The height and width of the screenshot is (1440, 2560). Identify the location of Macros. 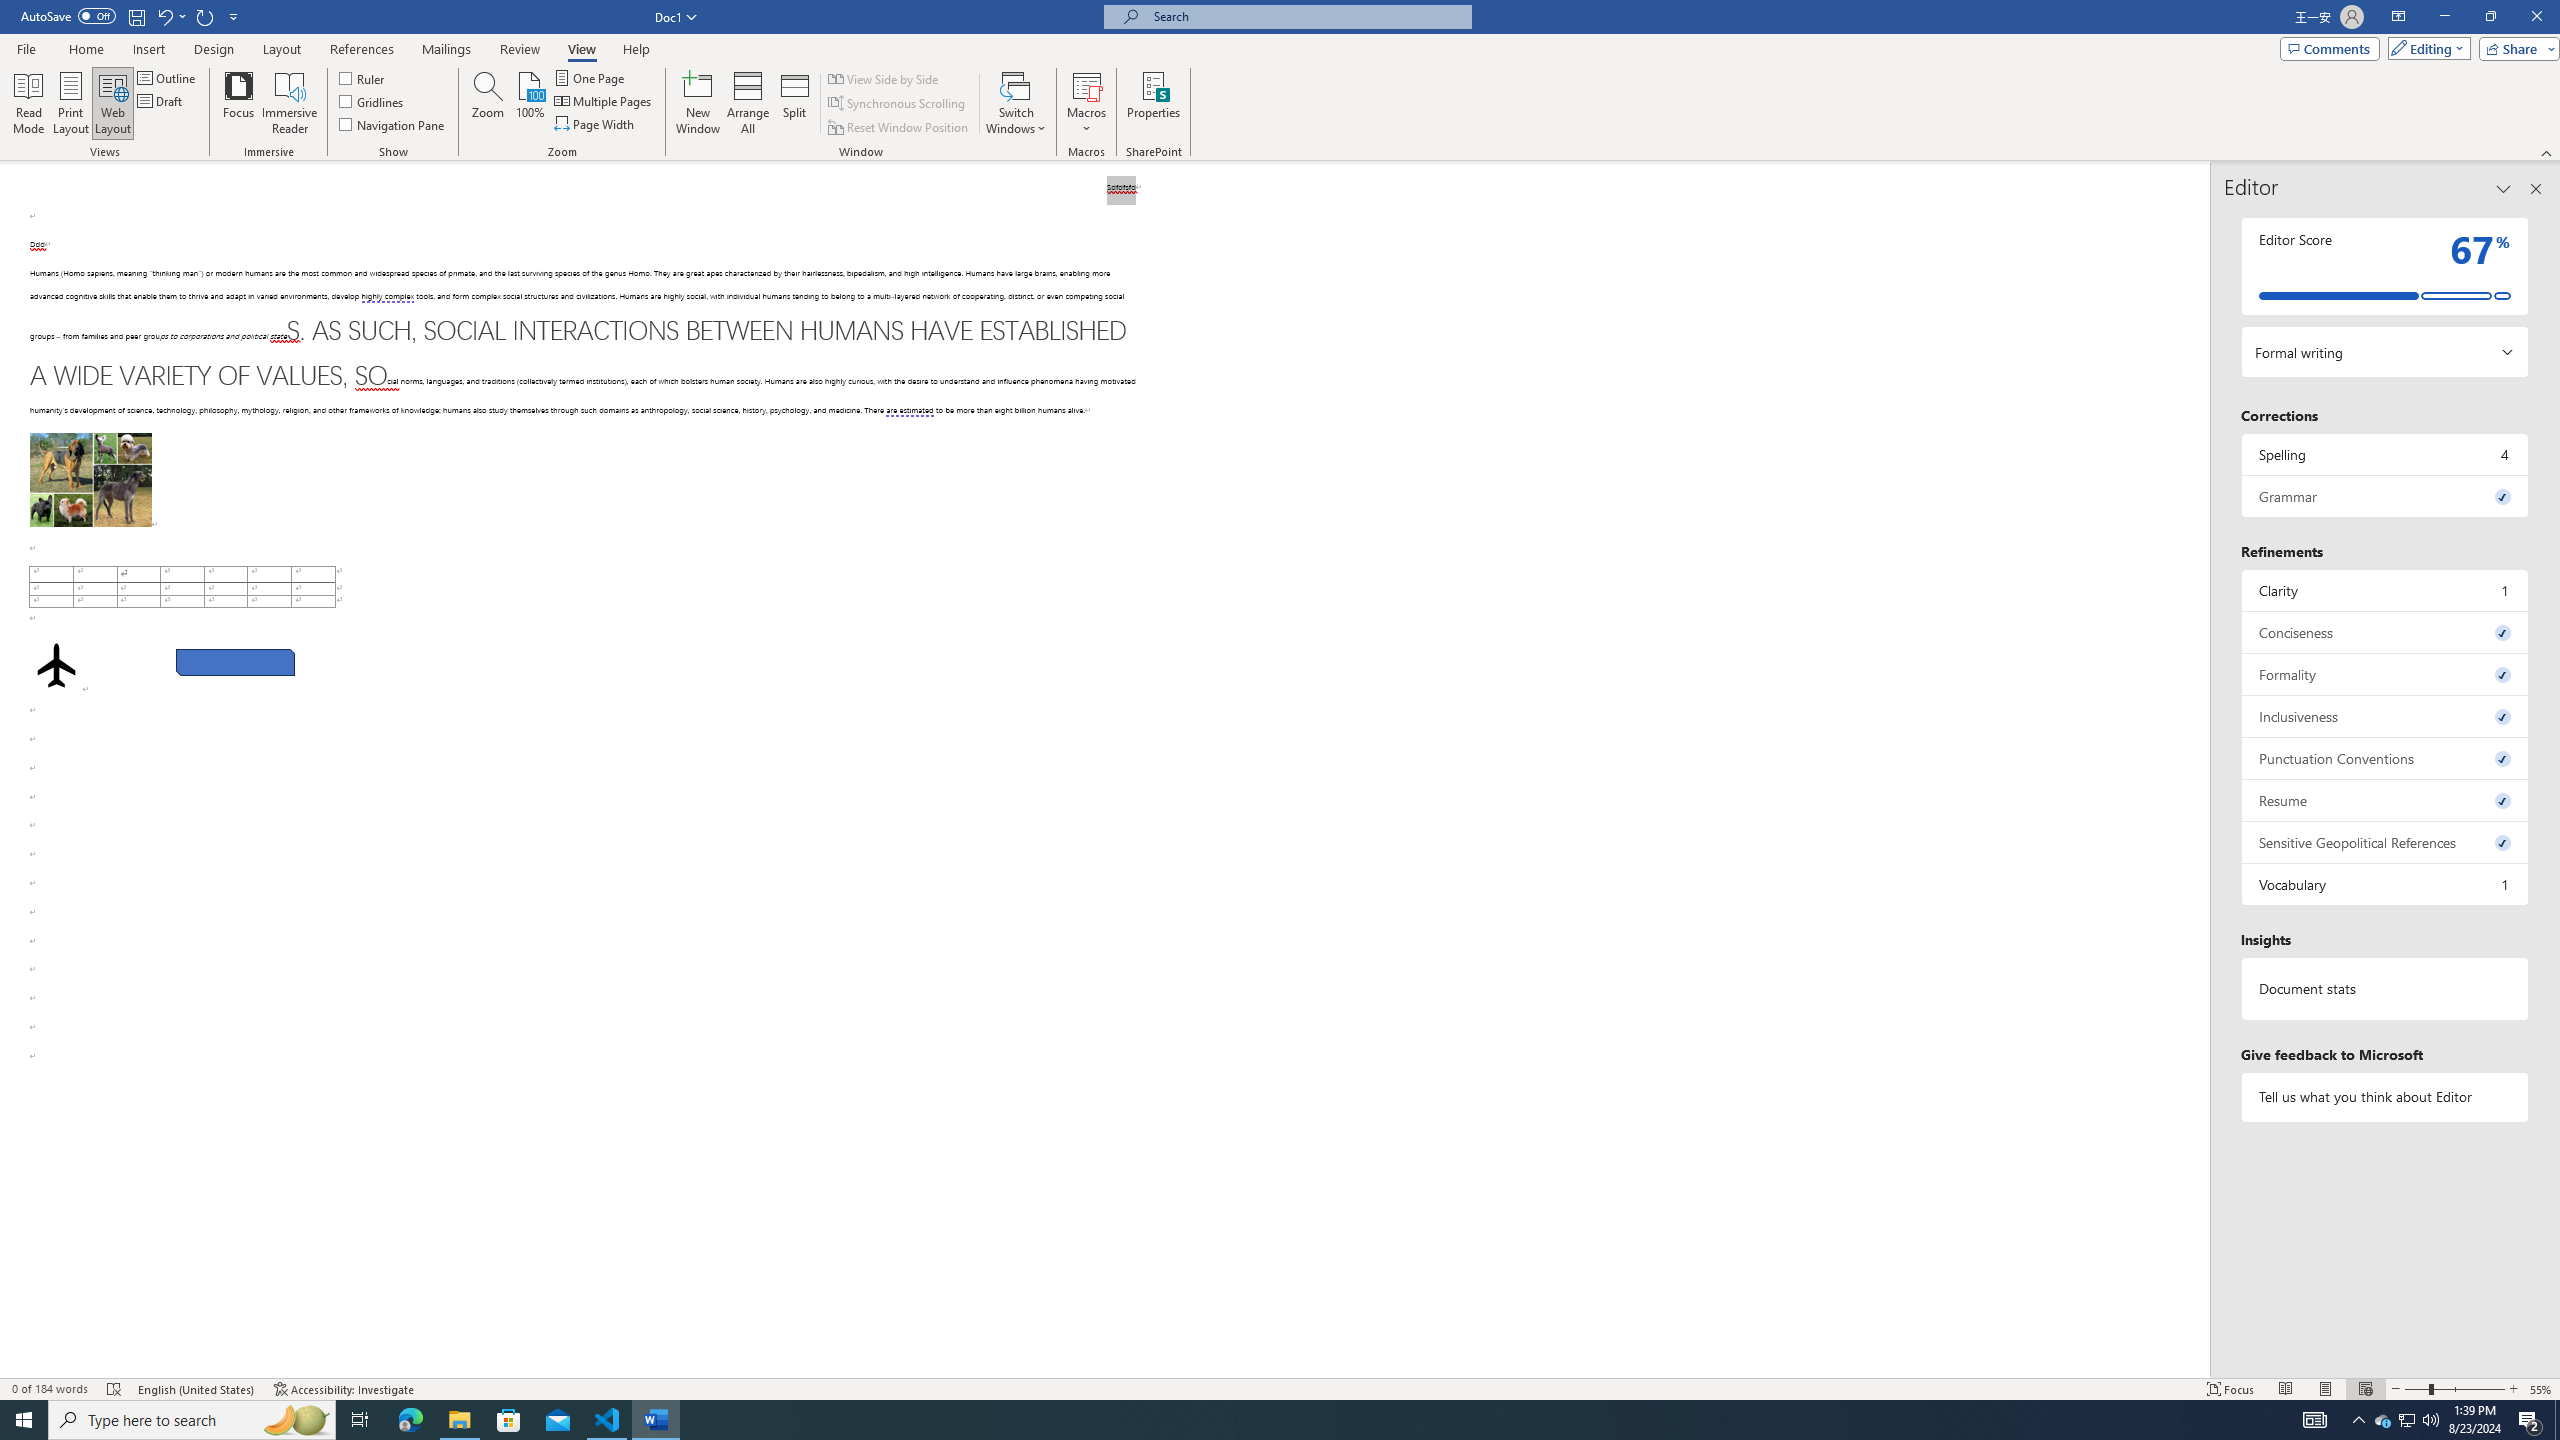
(1086, 103).